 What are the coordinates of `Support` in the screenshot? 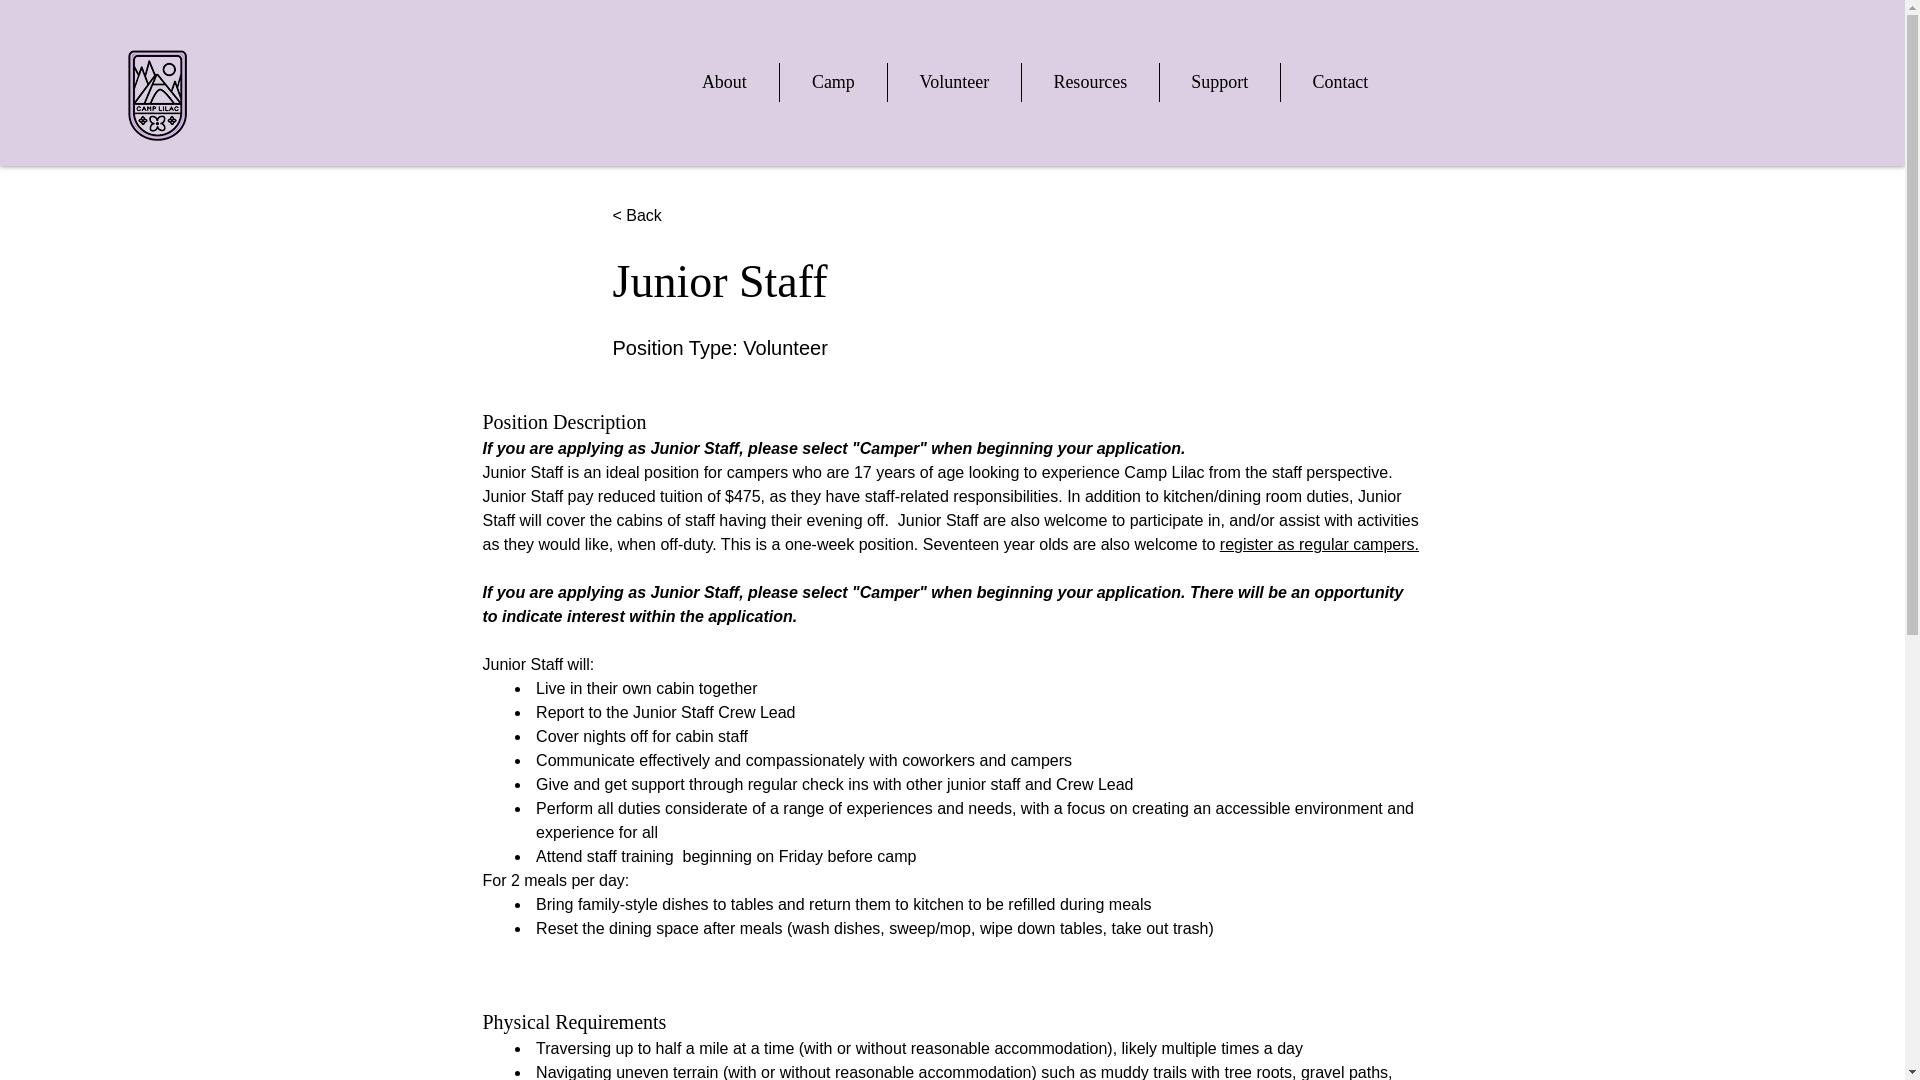 It's located at (1220, 82).